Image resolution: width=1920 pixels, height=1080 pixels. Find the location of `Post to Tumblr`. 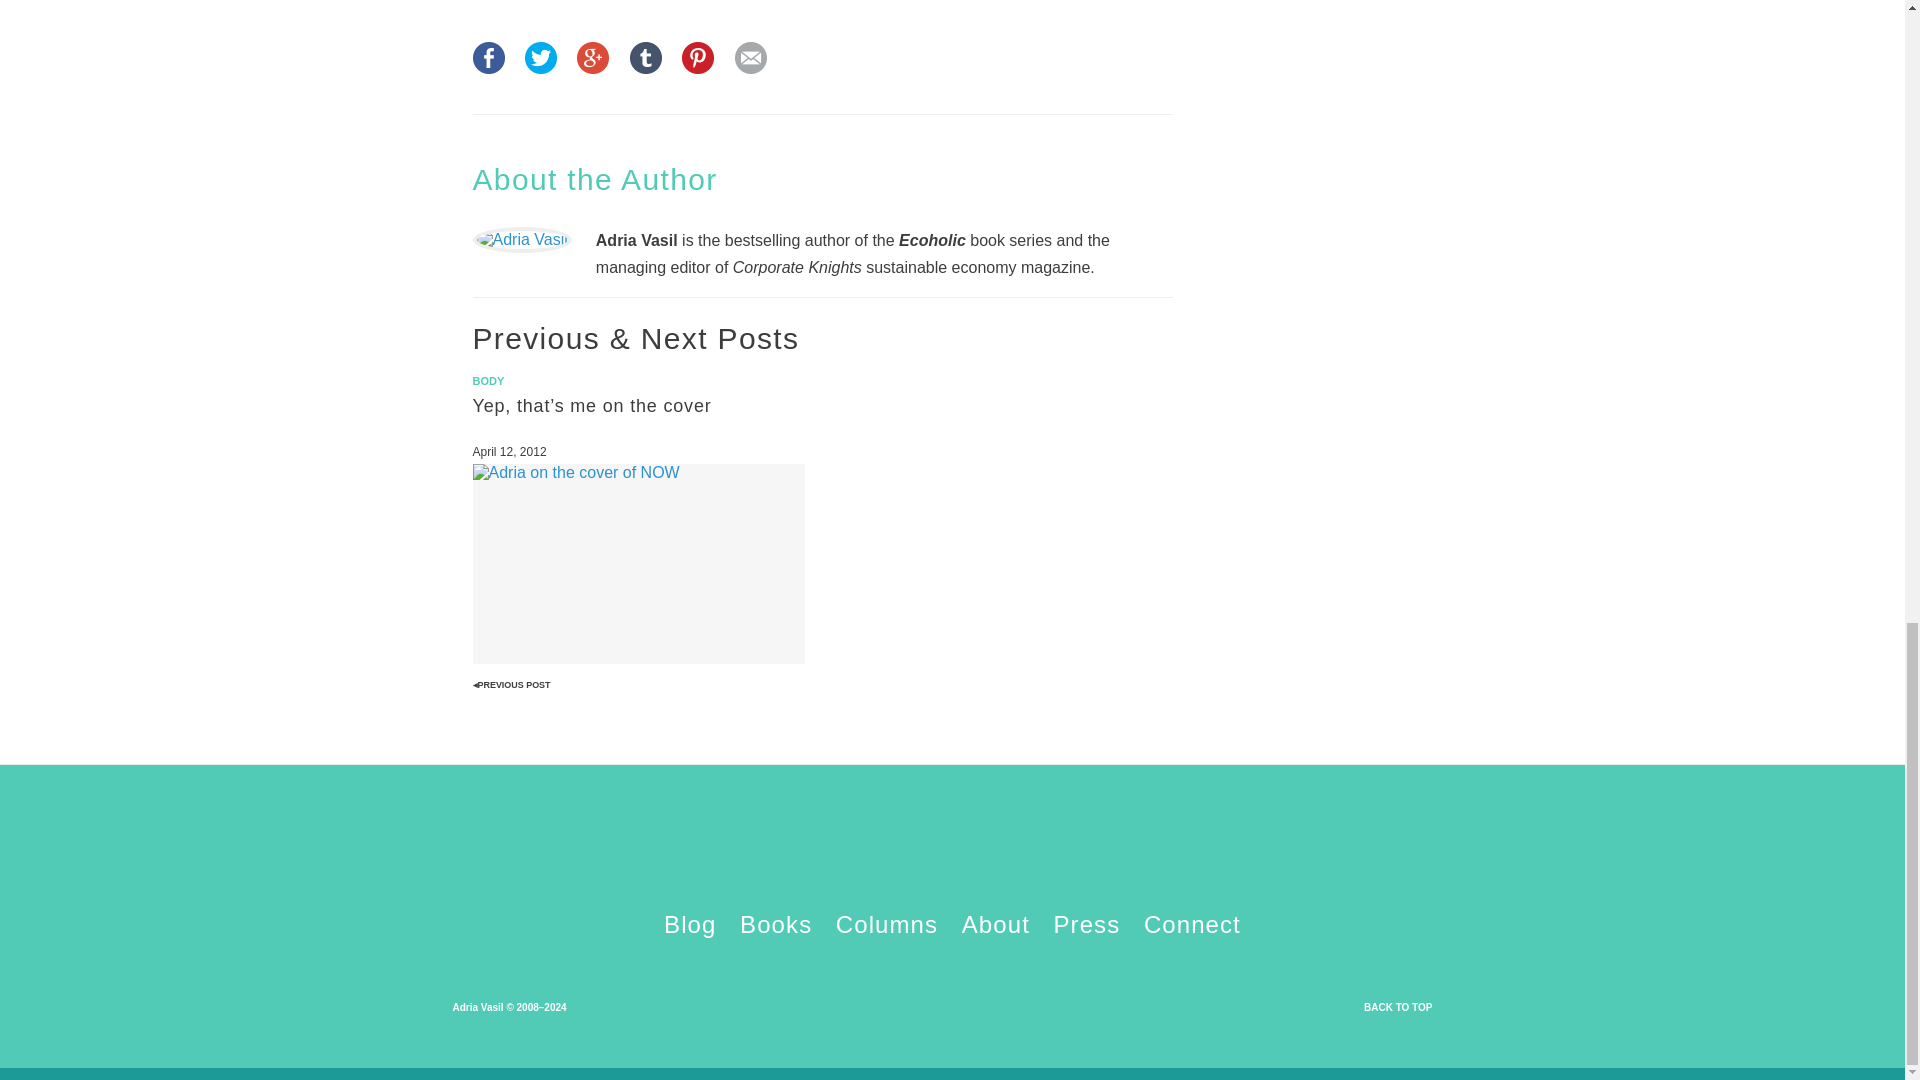

Post to Tumblr is located at coordinates (646, 68).